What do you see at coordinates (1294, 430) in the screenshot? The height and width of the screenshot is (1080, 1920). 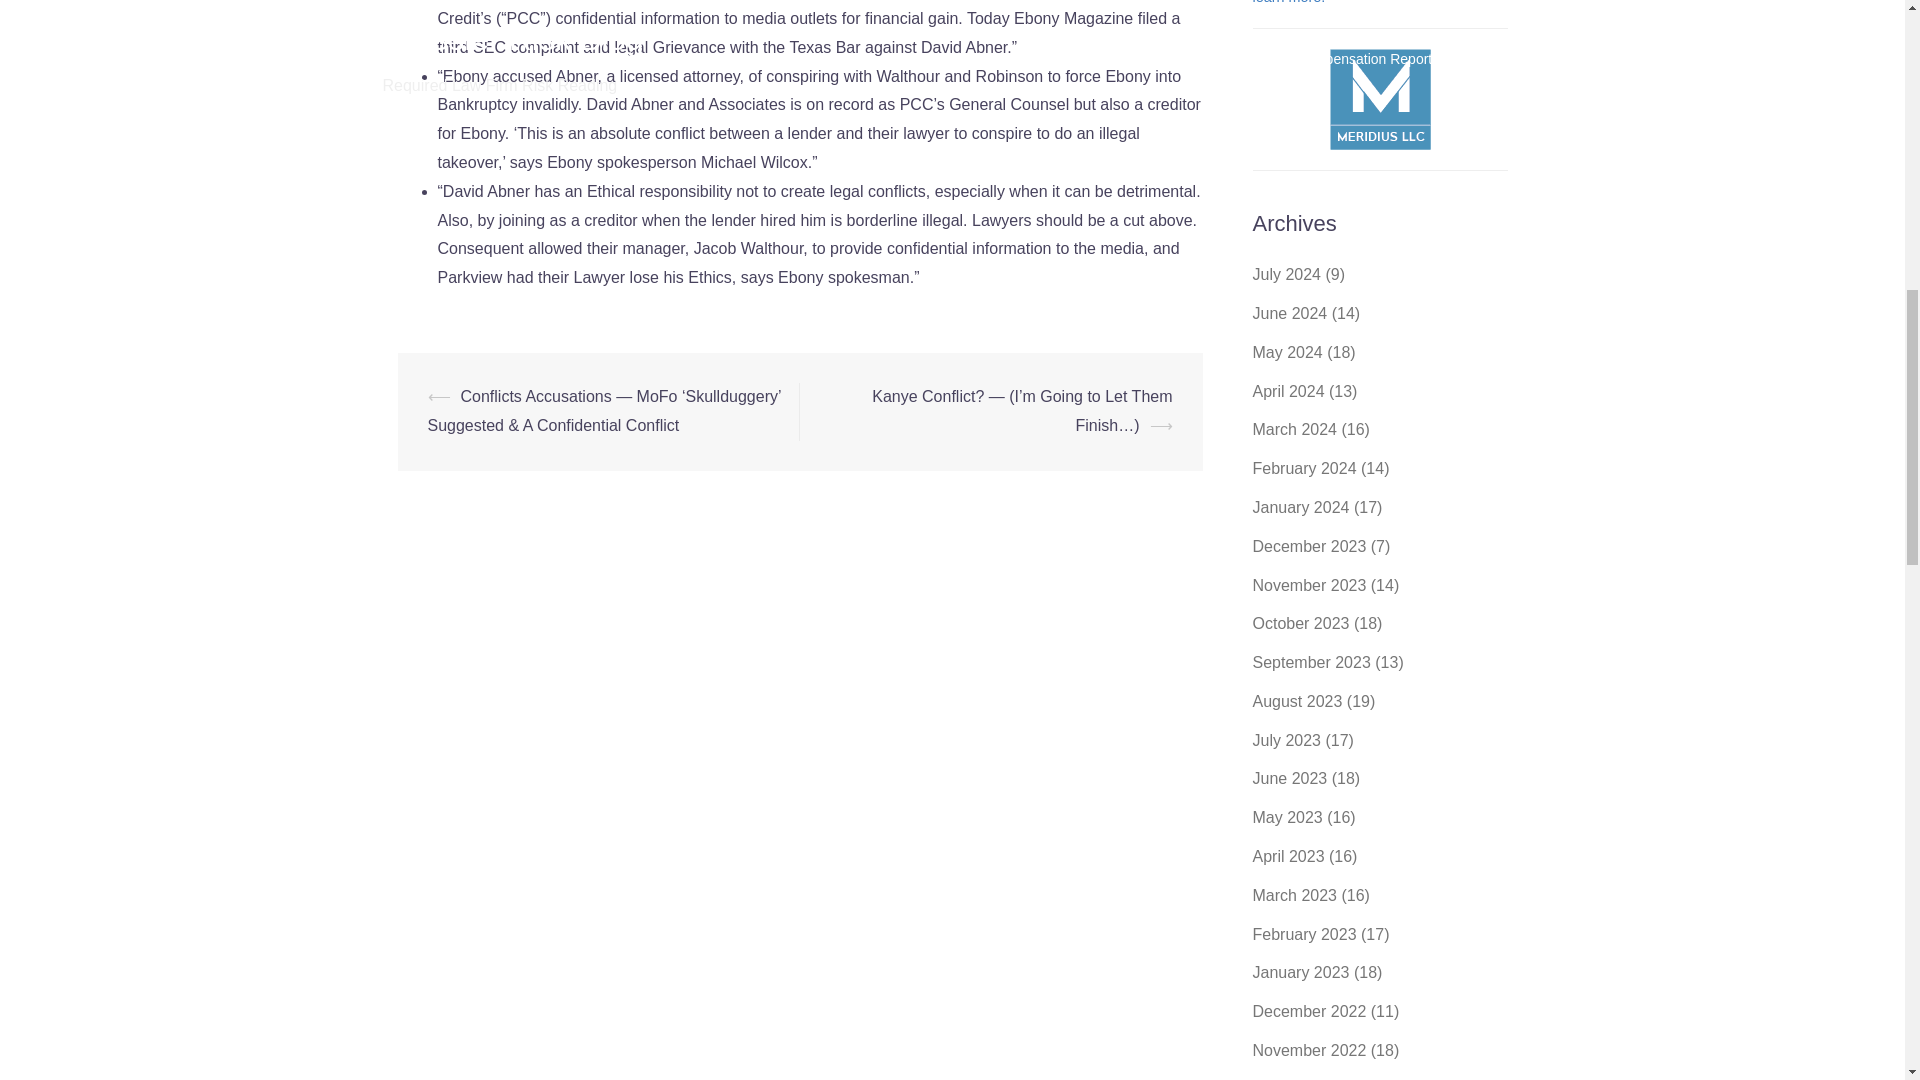 I see `March 2024` at bounding box center [1294, 430].